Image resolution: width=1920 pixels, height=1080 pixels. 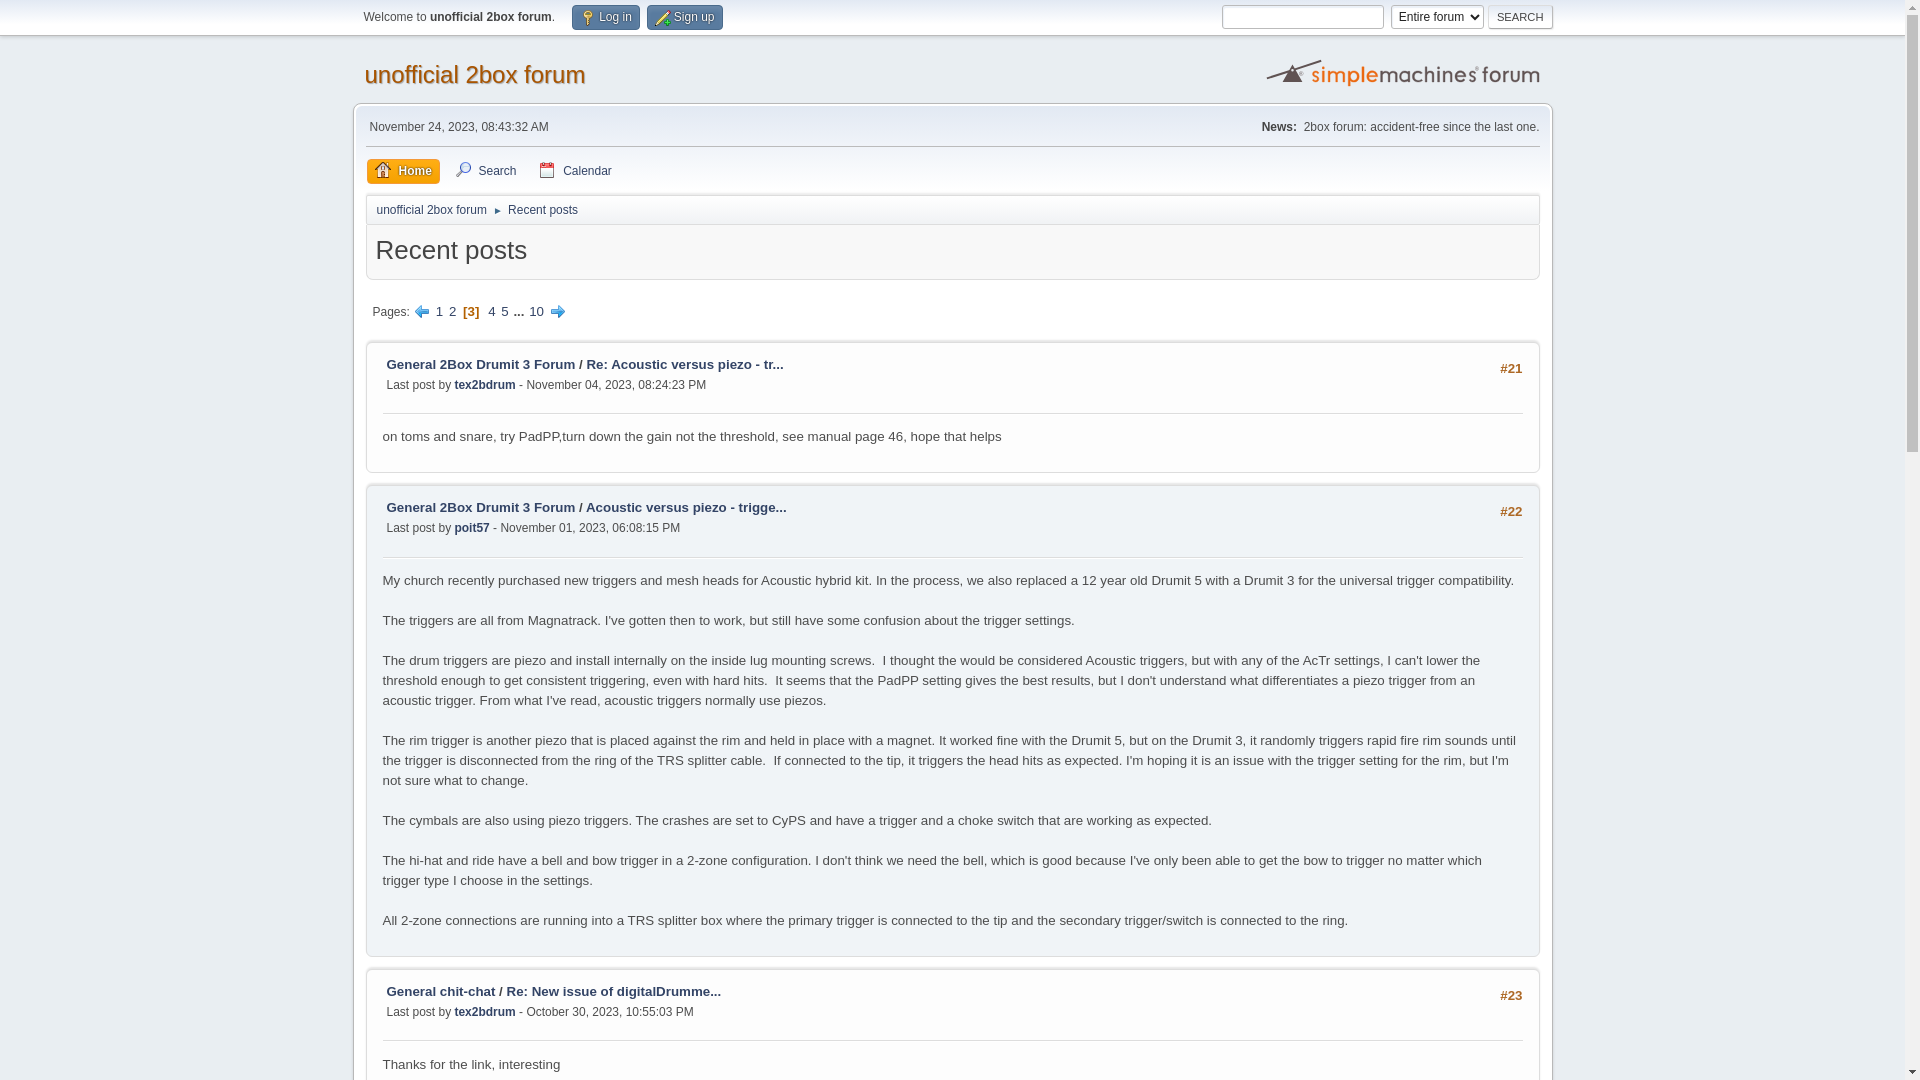 I want to click on Sign up, so click(x=684, y=18).